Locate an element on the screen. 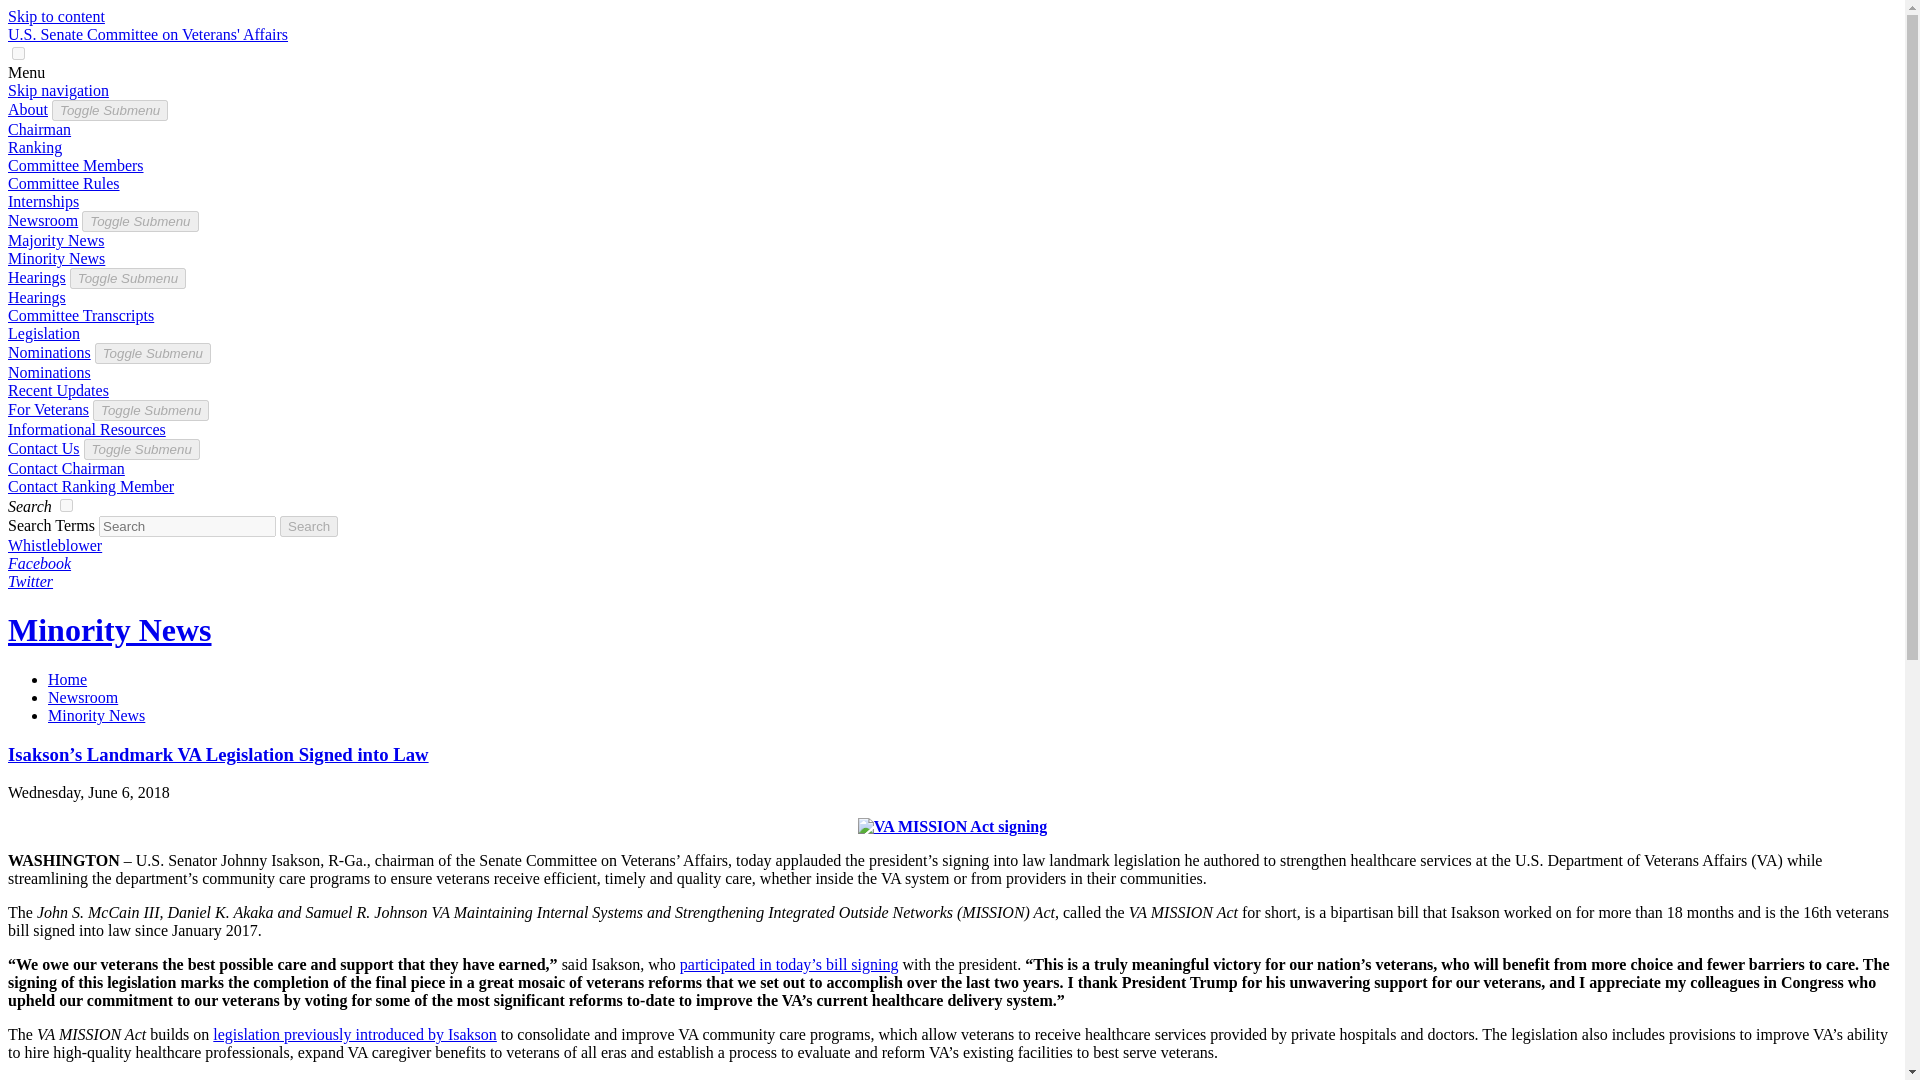 The width and height of the screenshot is (1920, 1080). Hearings is located at coordinates (36, 277).